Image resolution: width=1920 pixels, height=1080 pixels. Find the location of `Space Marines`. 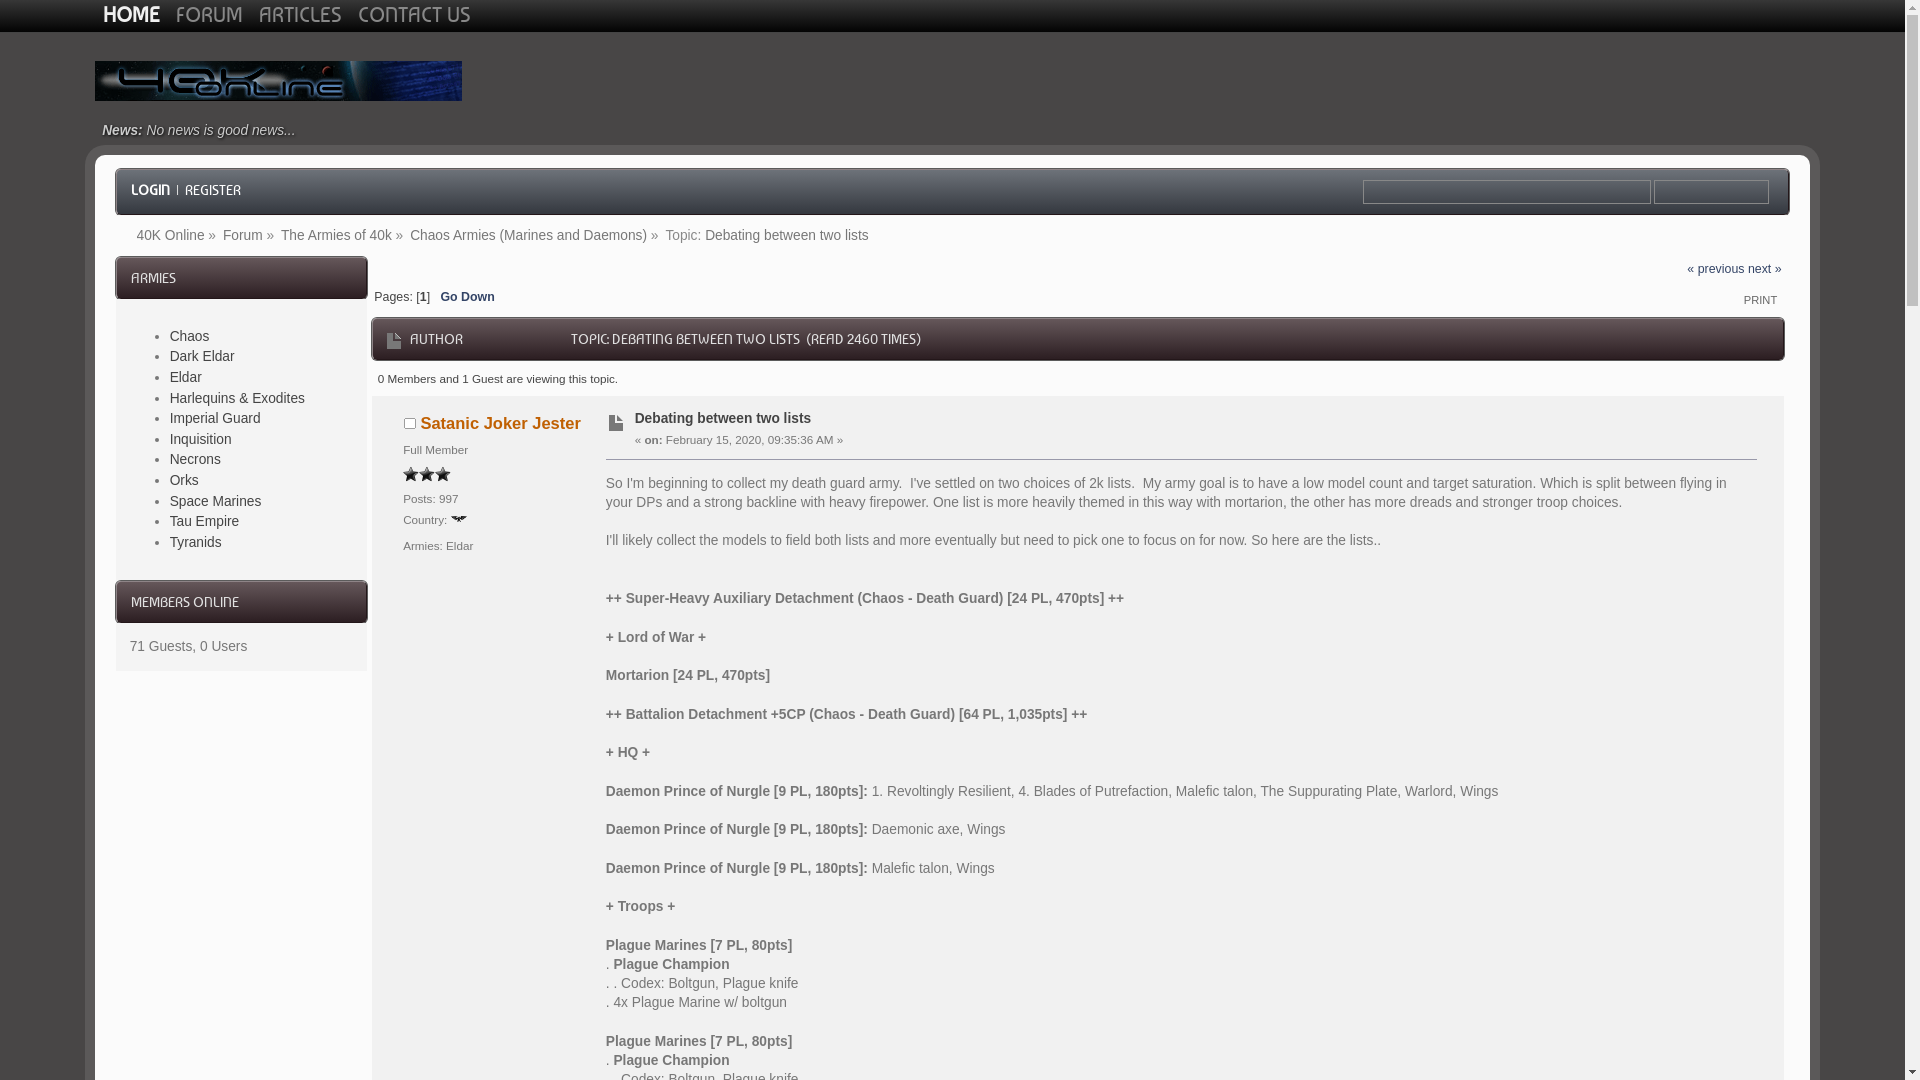

Space Marines is located at coordinates (216, 501).